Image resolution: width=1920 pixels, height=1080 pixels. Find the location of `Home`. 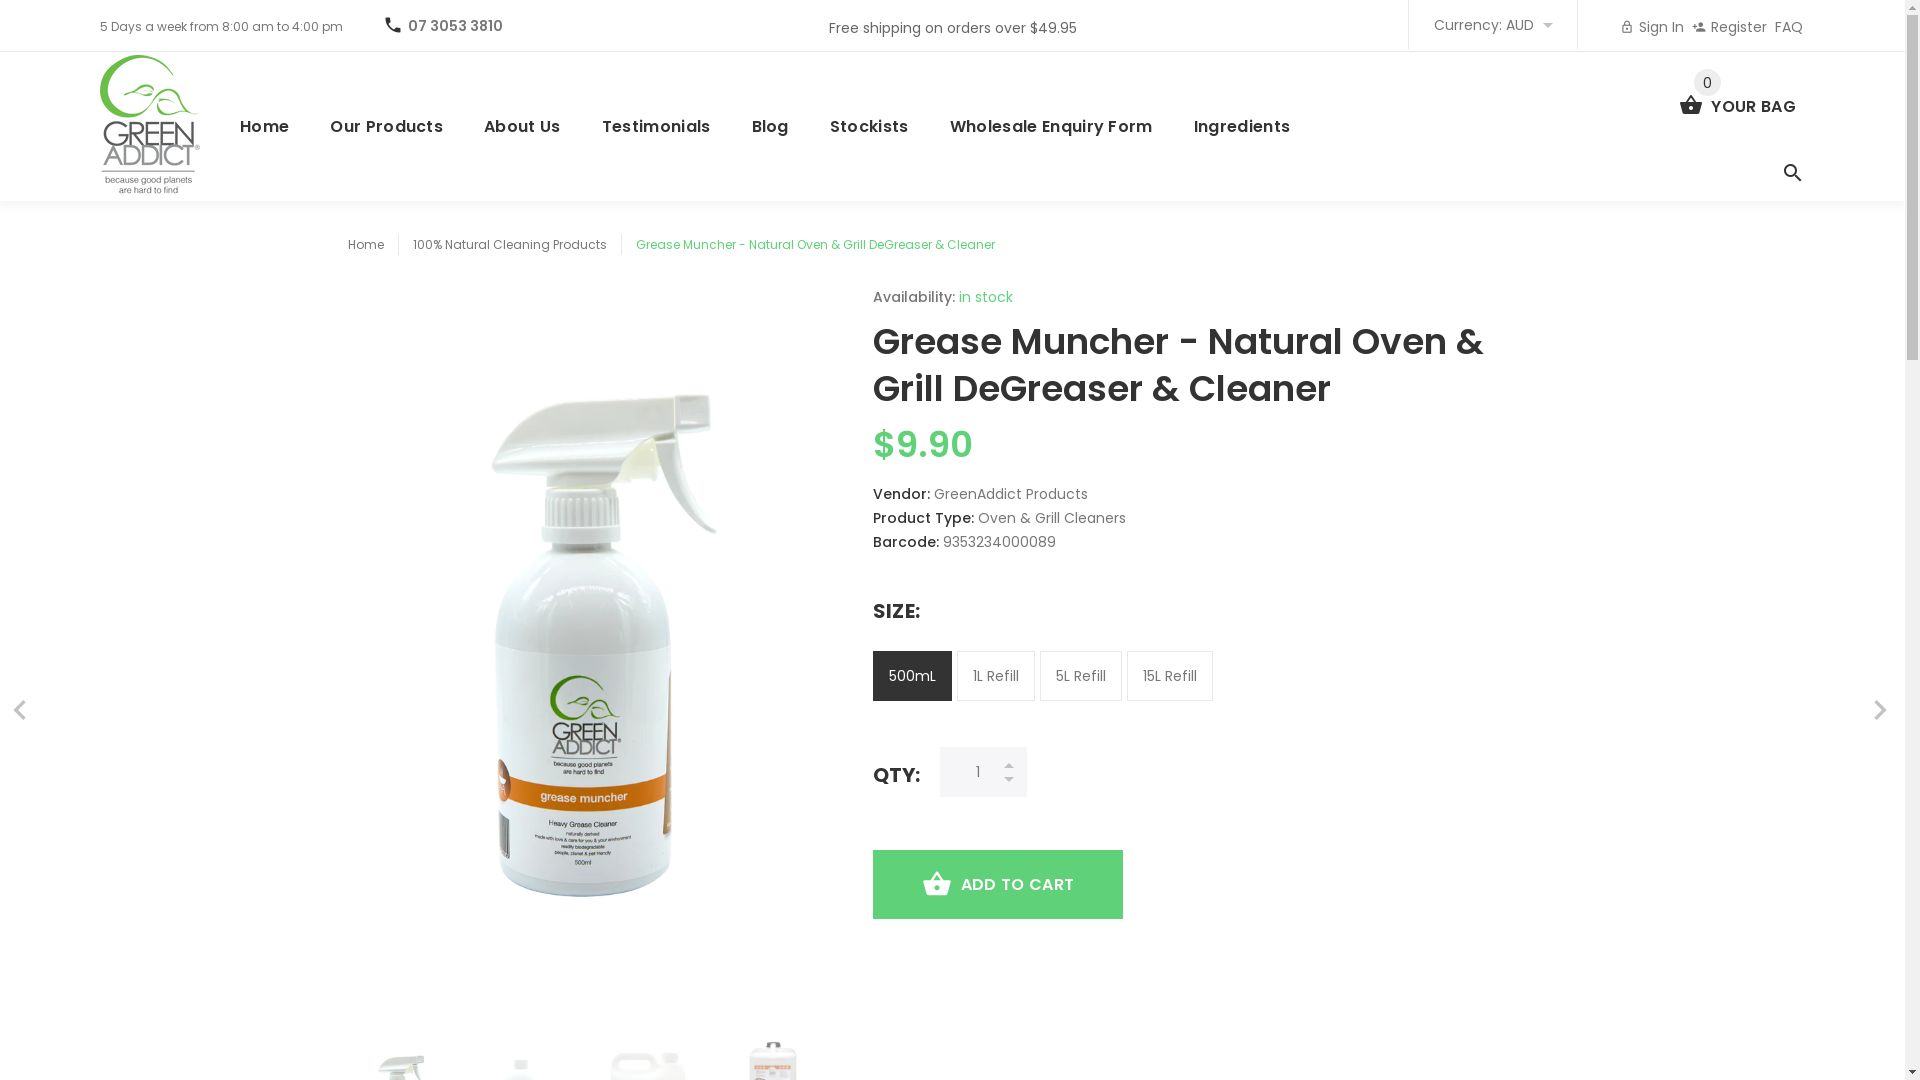

Home is located at coordinates (366, 244).